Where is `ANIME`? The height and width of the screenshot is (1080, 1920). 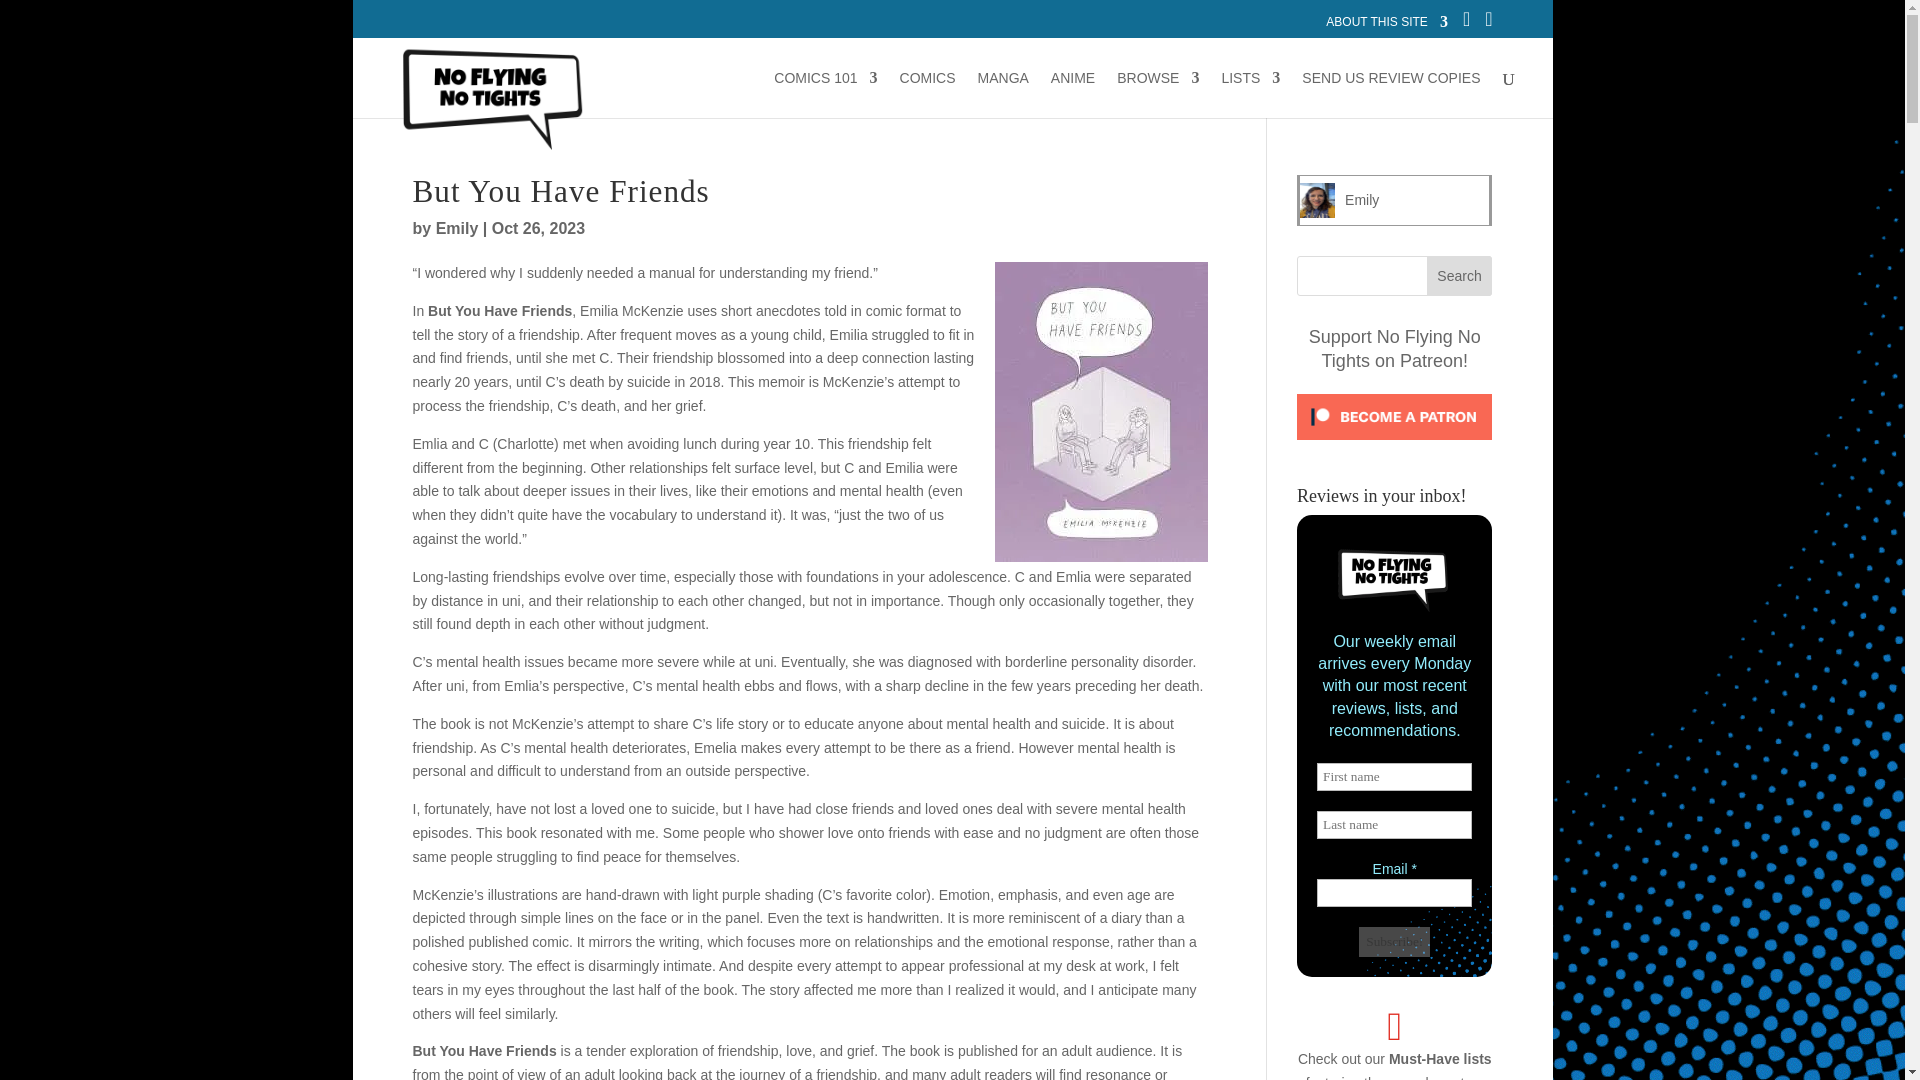
ANIME is located at coordinates (1072, 94).